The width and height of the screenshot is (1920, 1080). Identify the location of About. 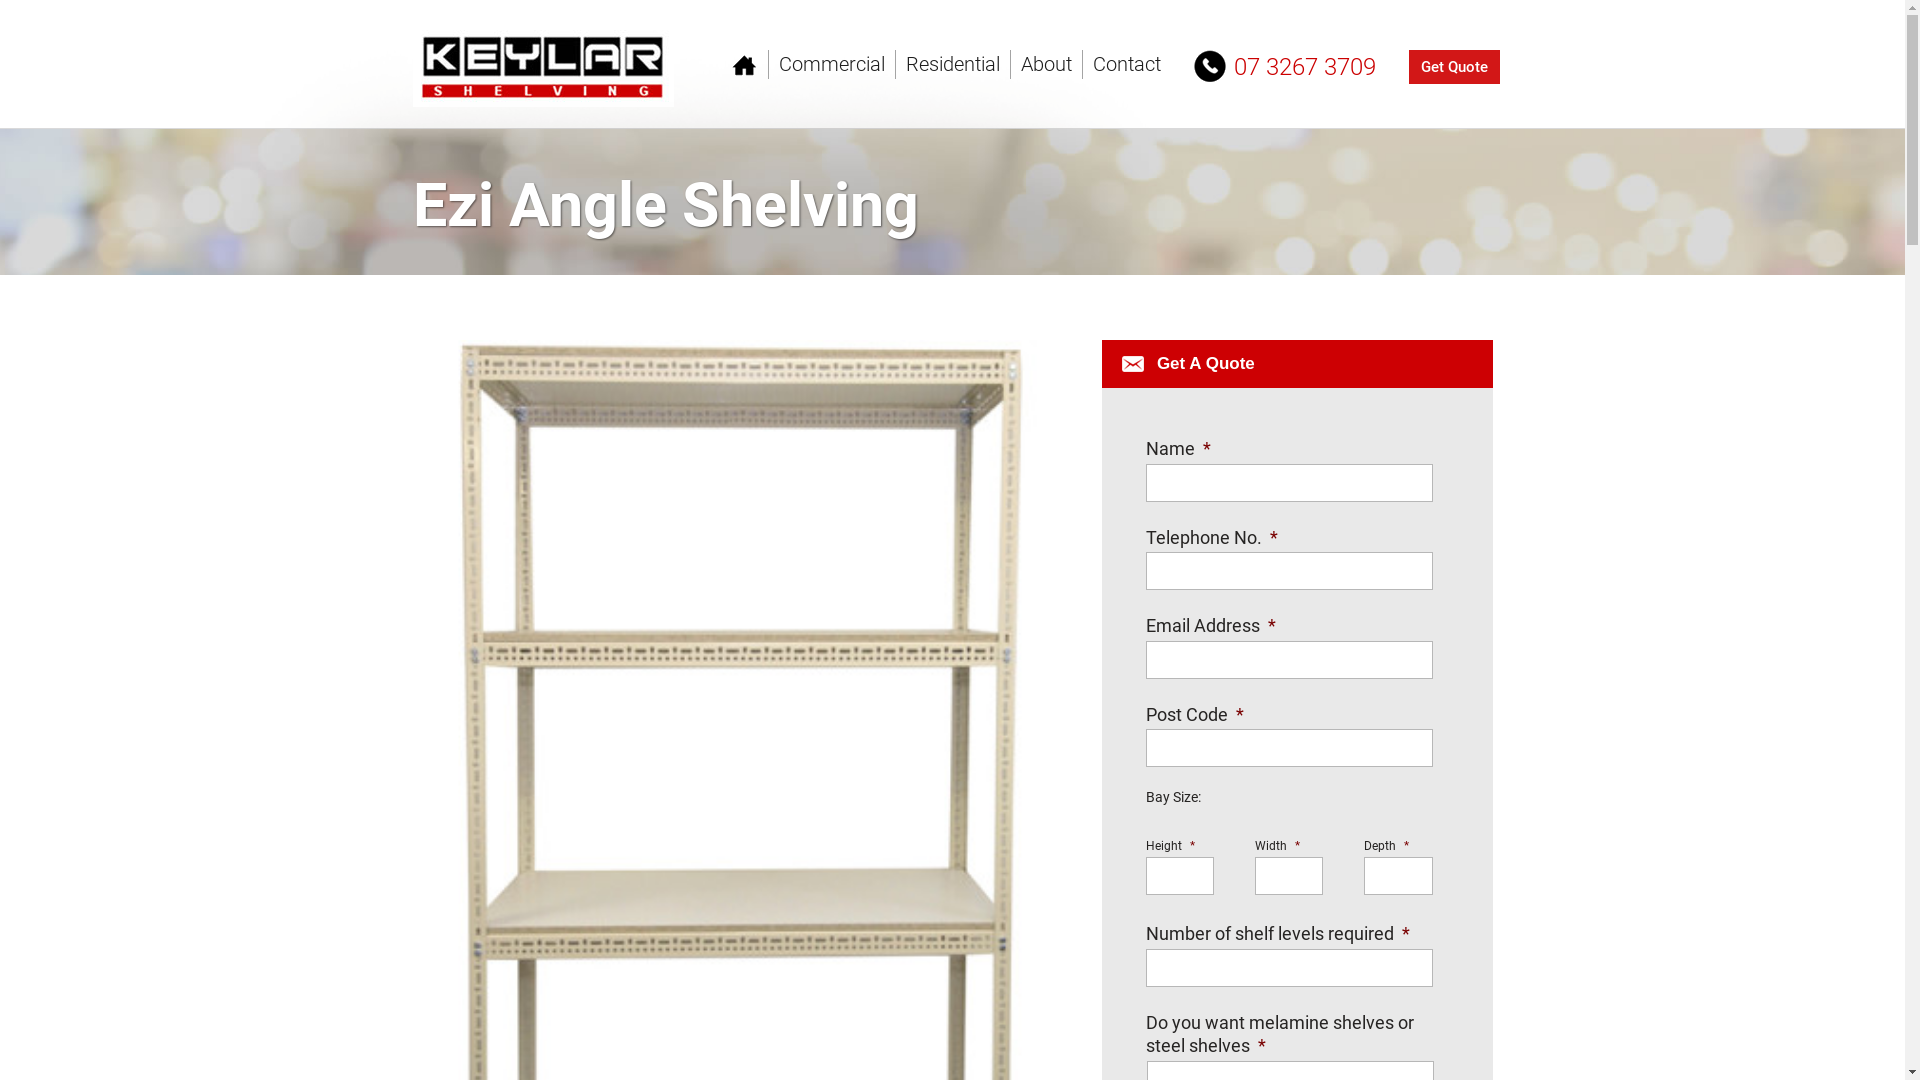
(1046, 65).